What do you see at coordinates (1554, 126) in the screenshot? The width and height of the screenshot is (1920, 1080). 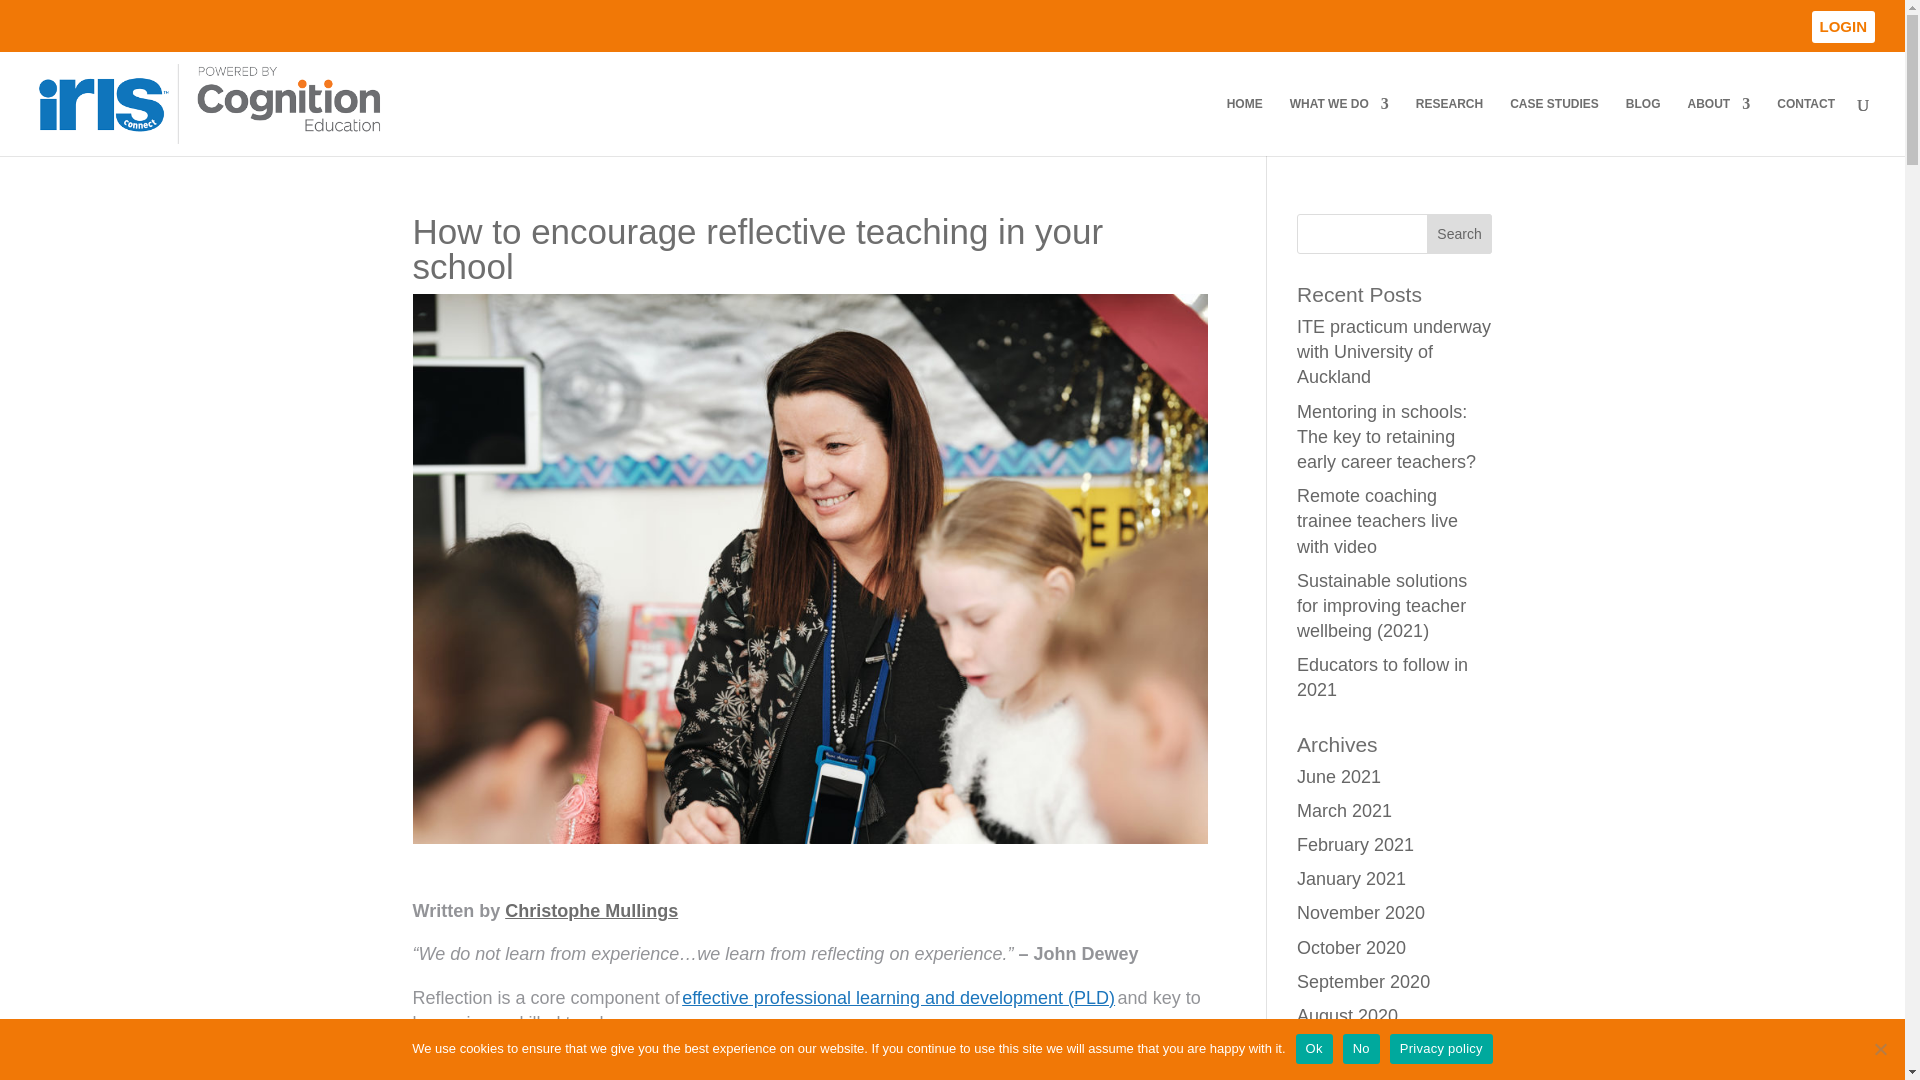 I see `CASE STUDIES` at bounding box center [1554, 126].